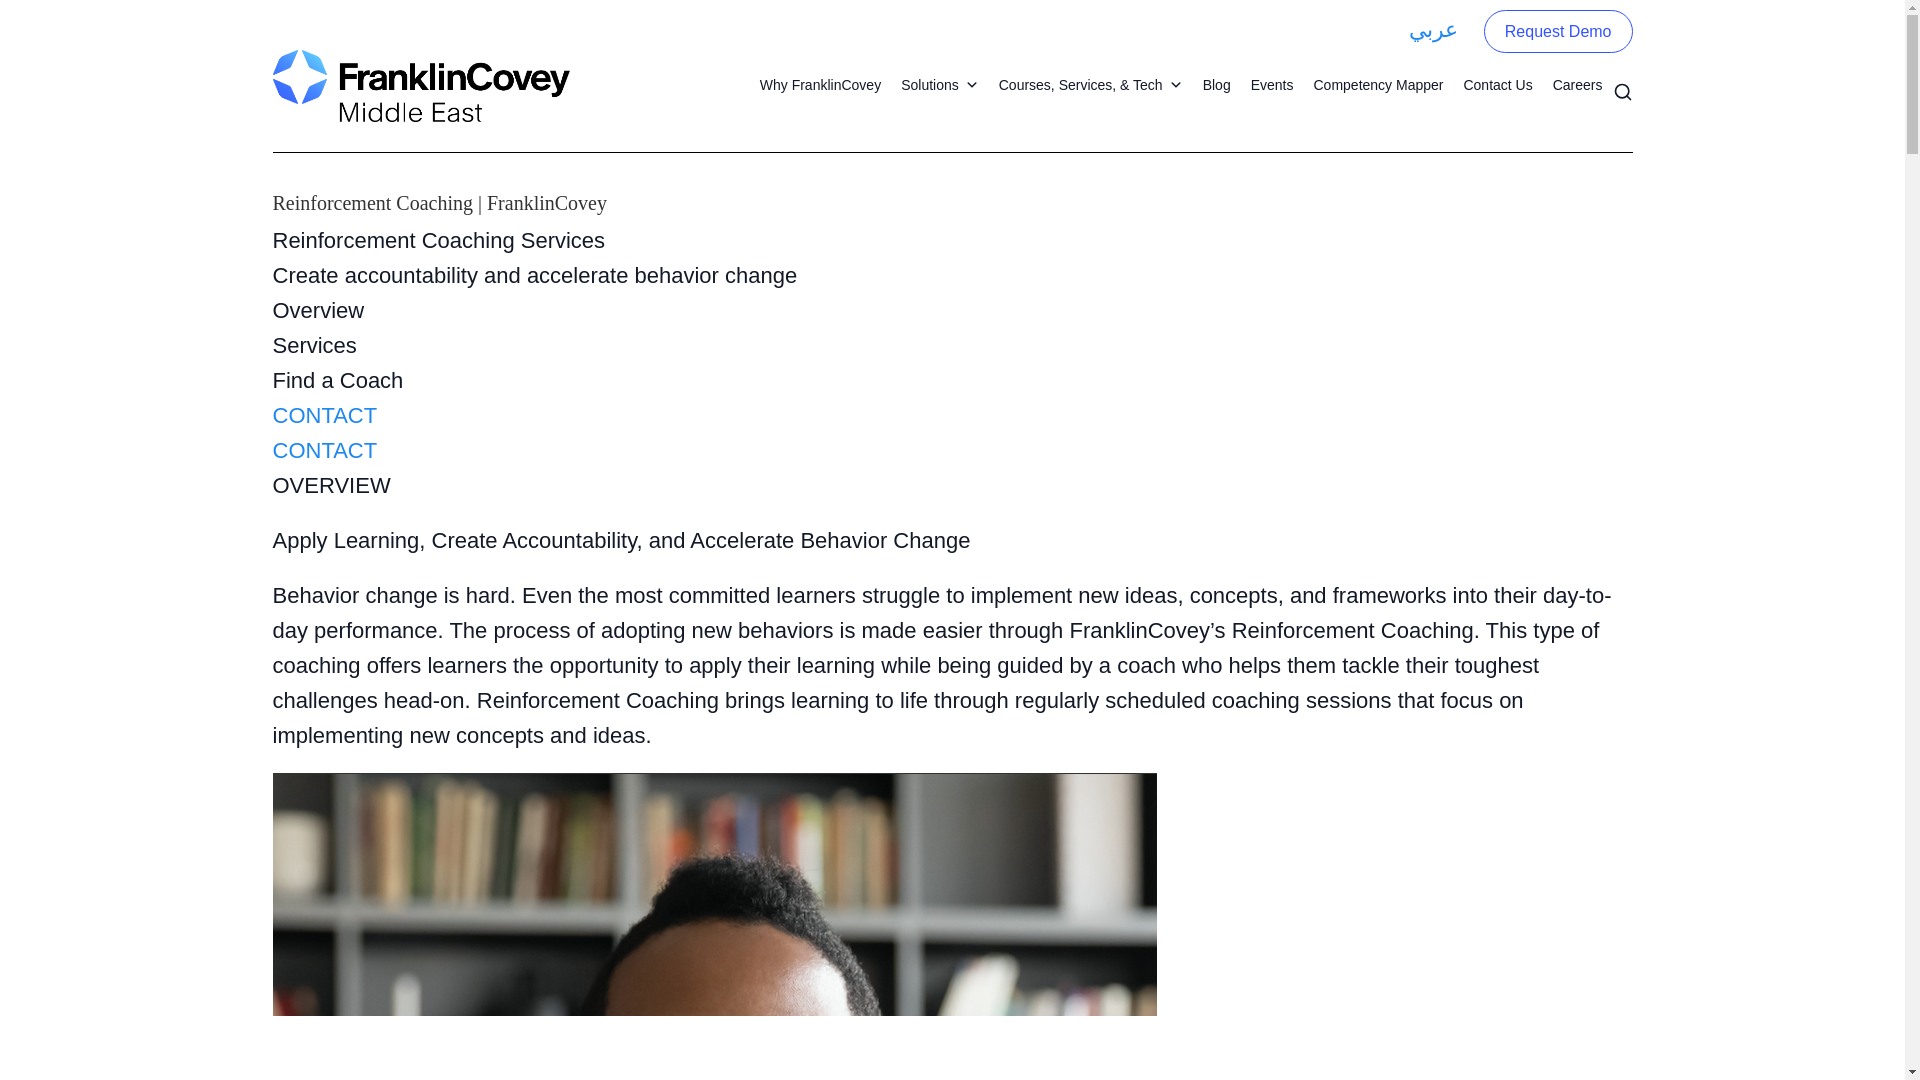 The image size is (1920, 1080). What do you see at coordinates (324, 414) in the screenshot?
I see `CONTACT` at bounding box center [324, 414].